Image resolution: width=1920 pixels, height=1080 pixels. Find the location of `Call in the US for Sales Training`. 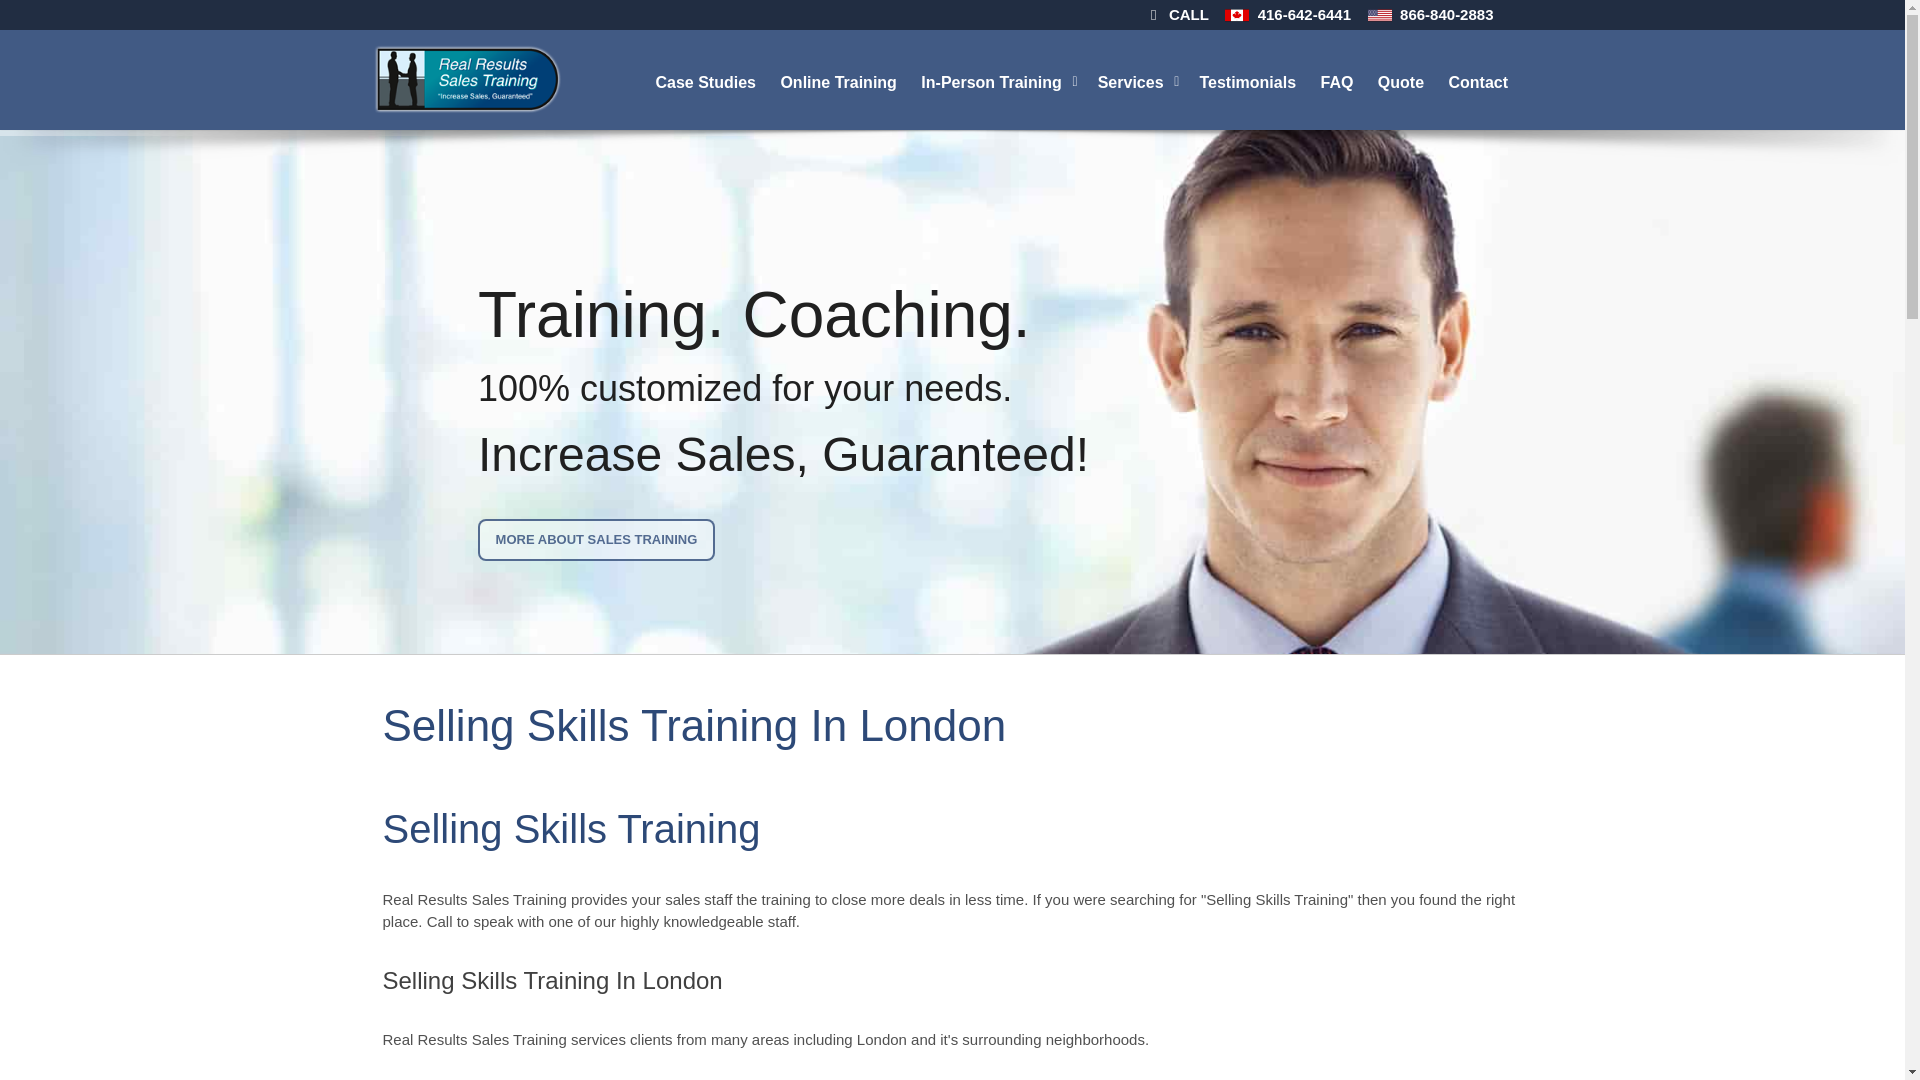

Call in the US for Sales Training is located at coordinates (1380, 16).